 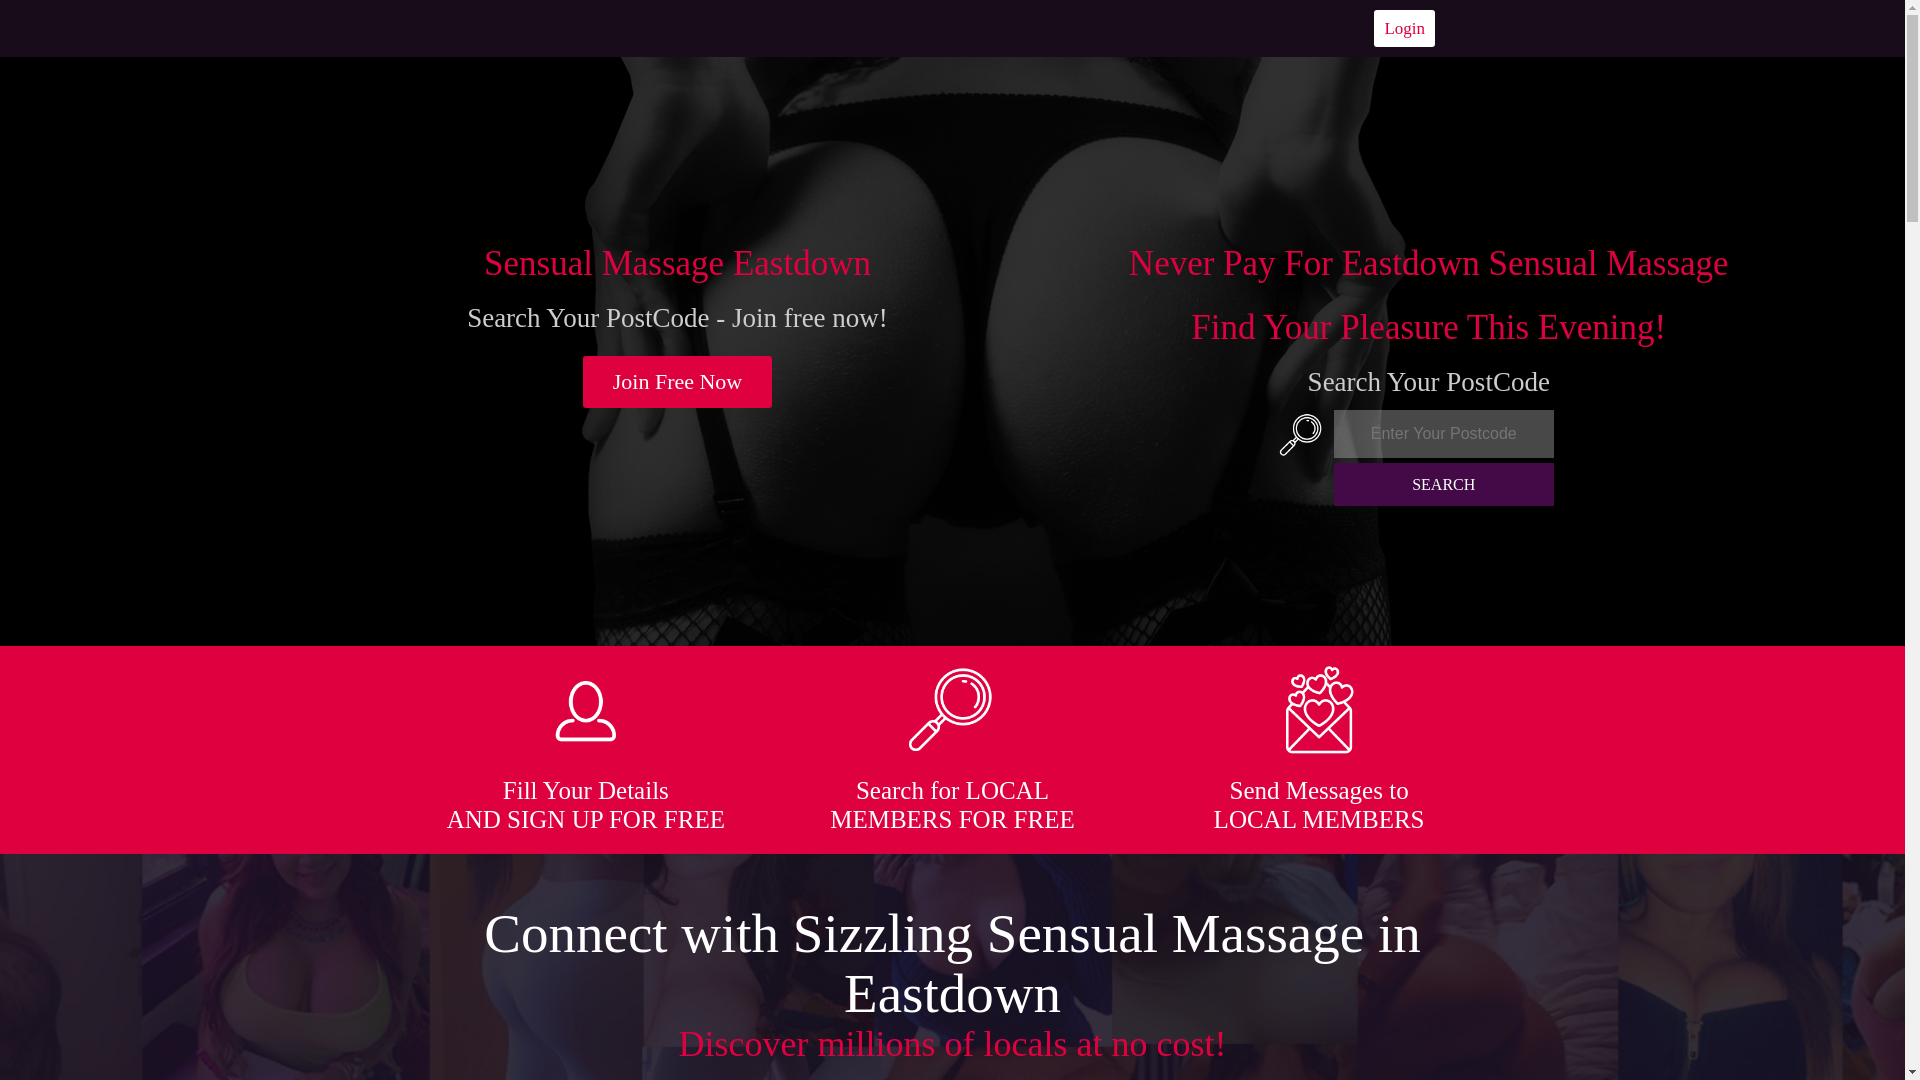 I want to click on Join, so click(x=678, y=382).